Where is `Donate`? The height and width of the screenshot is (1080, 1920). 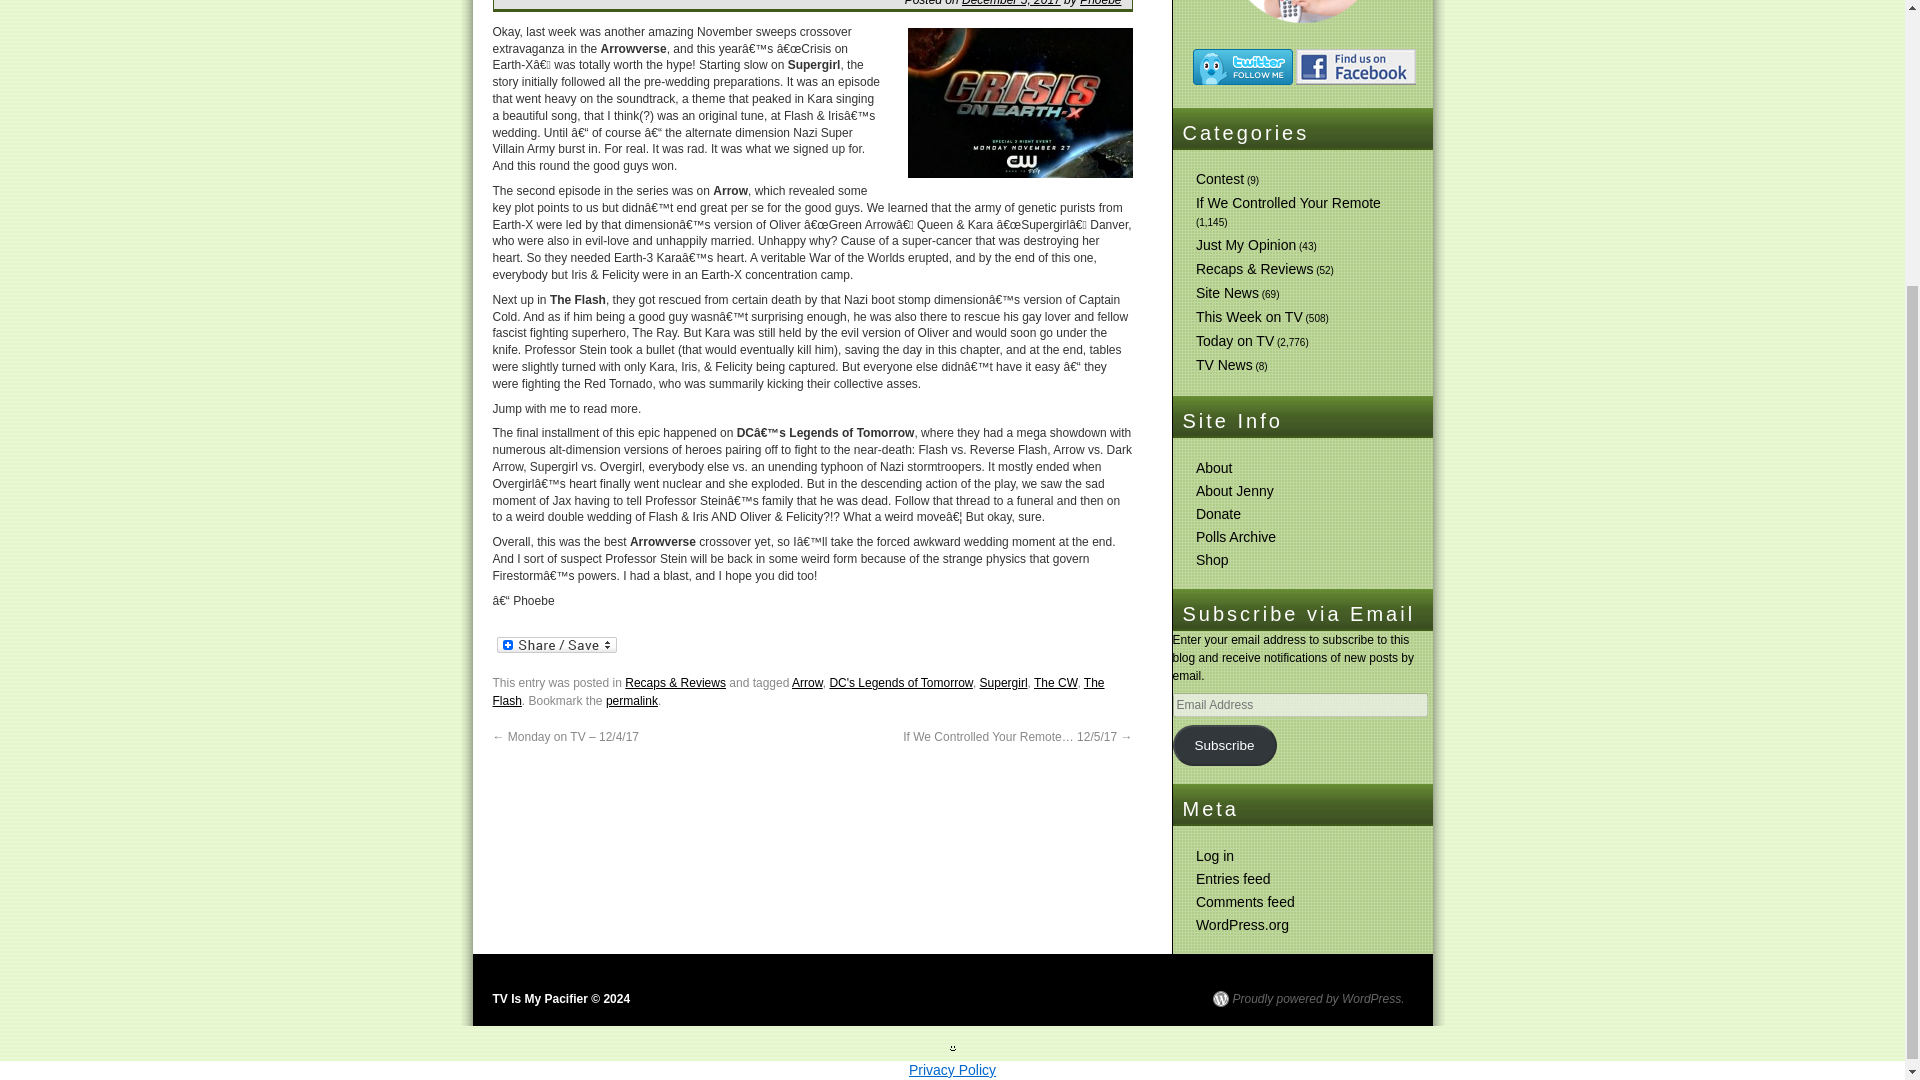
Donate is located at coordinates (1218, 514).